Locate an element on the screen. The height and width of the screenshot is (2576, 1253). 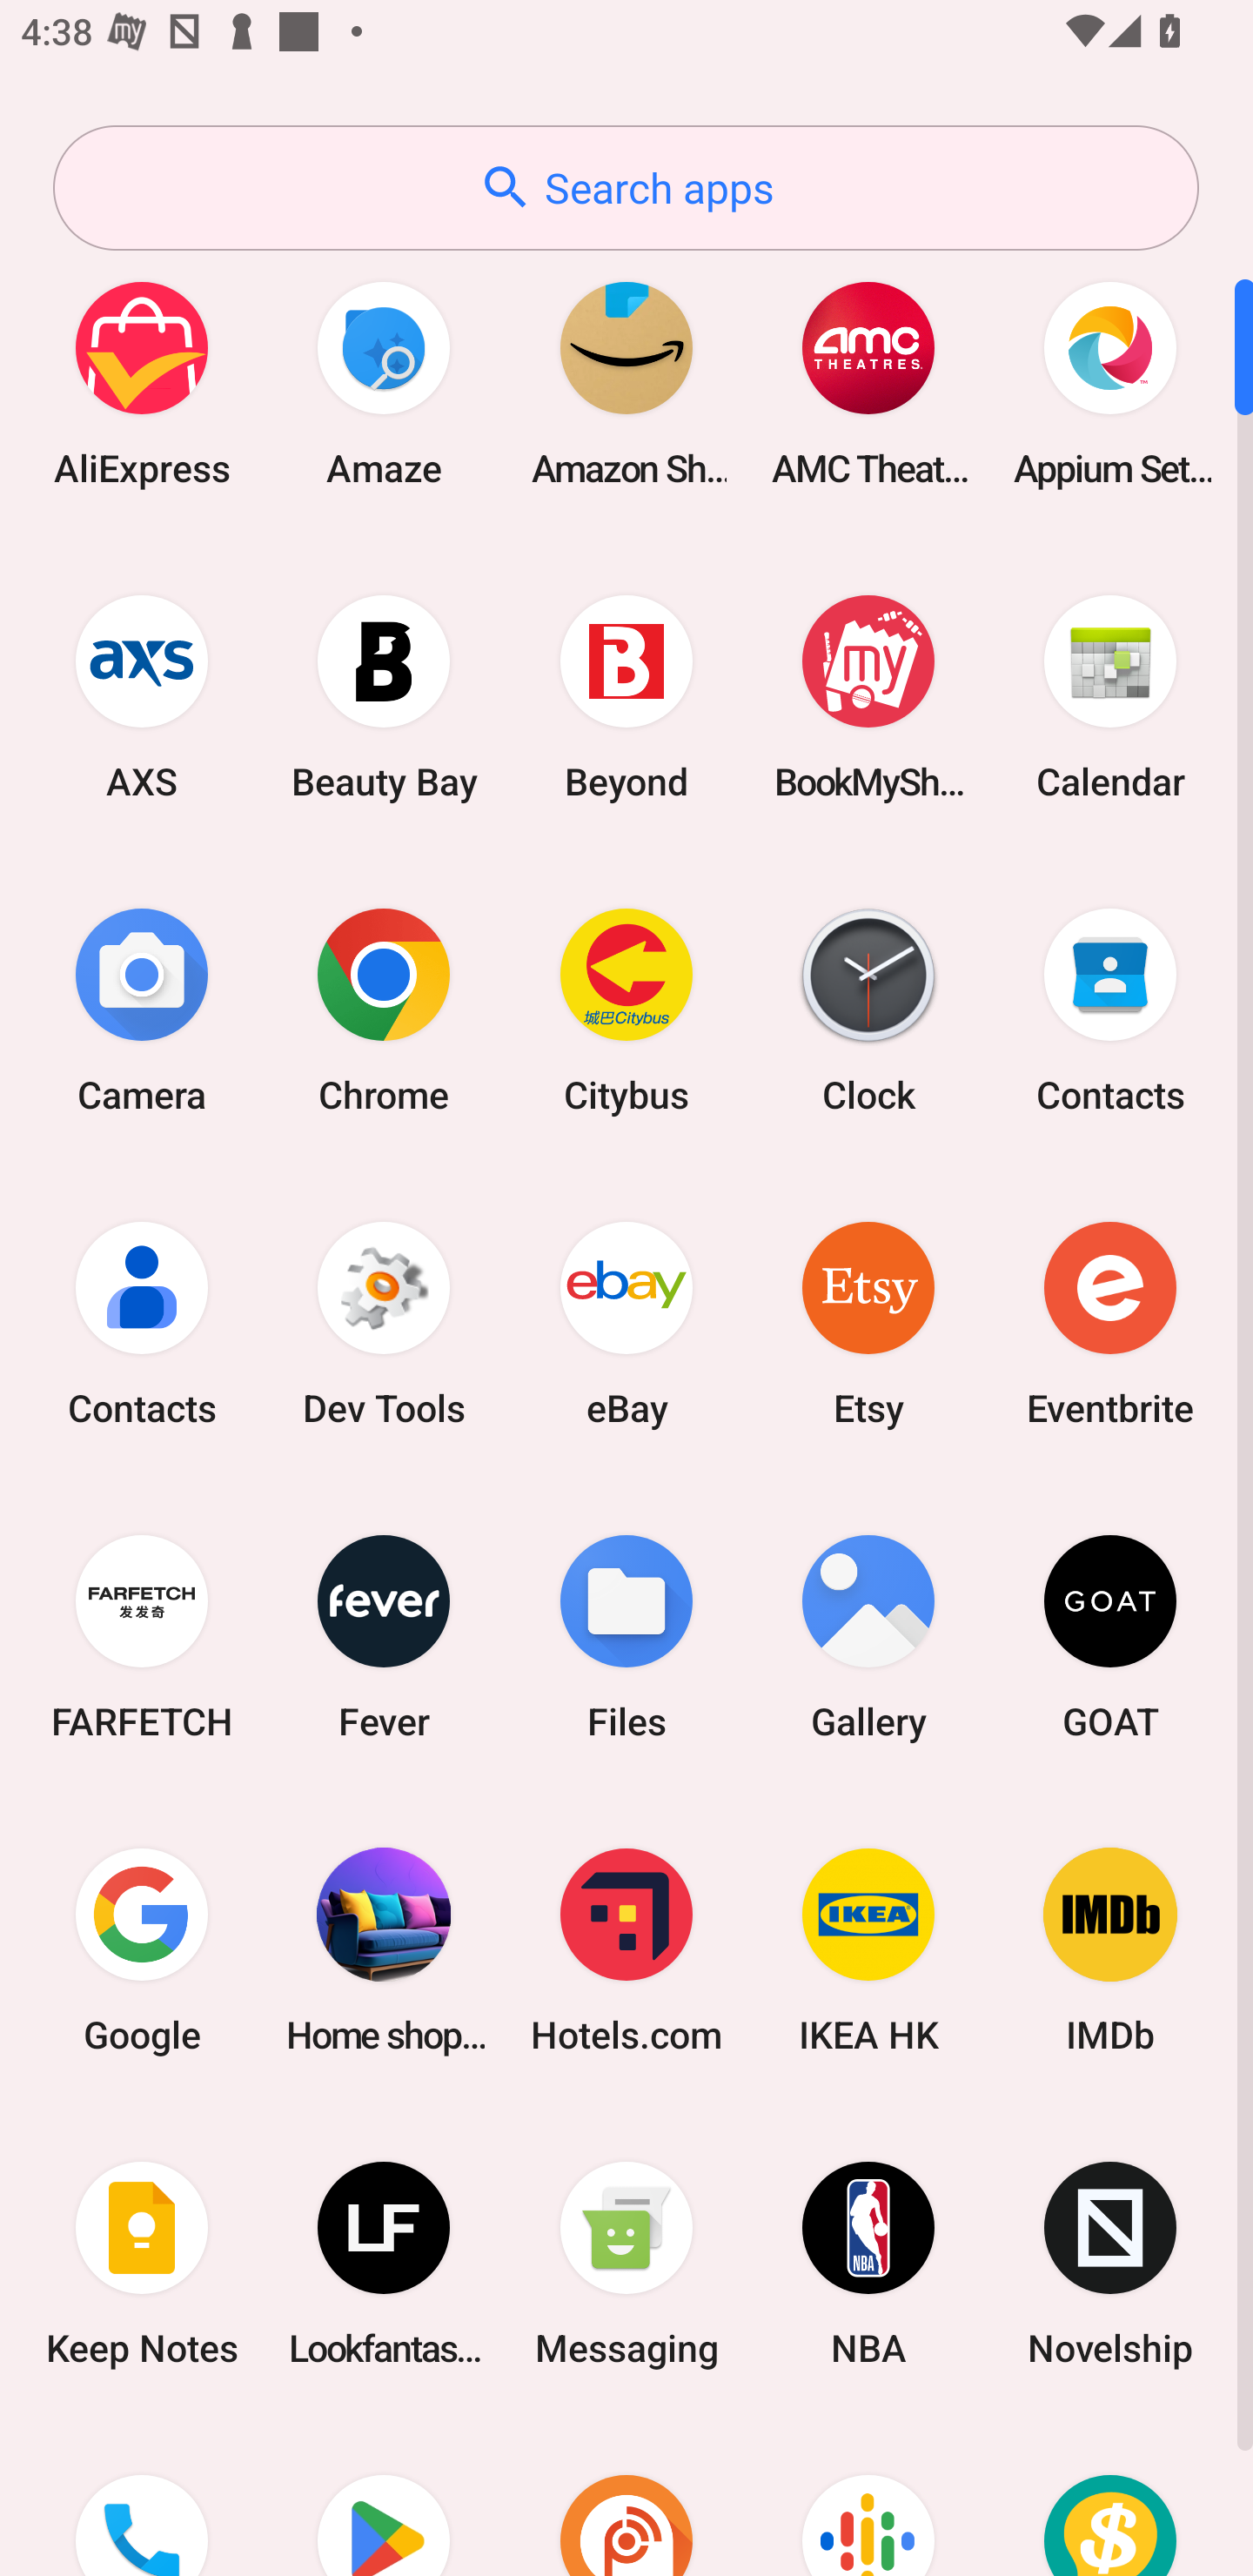
FARFETCH is located at coordinates (142, 1636).